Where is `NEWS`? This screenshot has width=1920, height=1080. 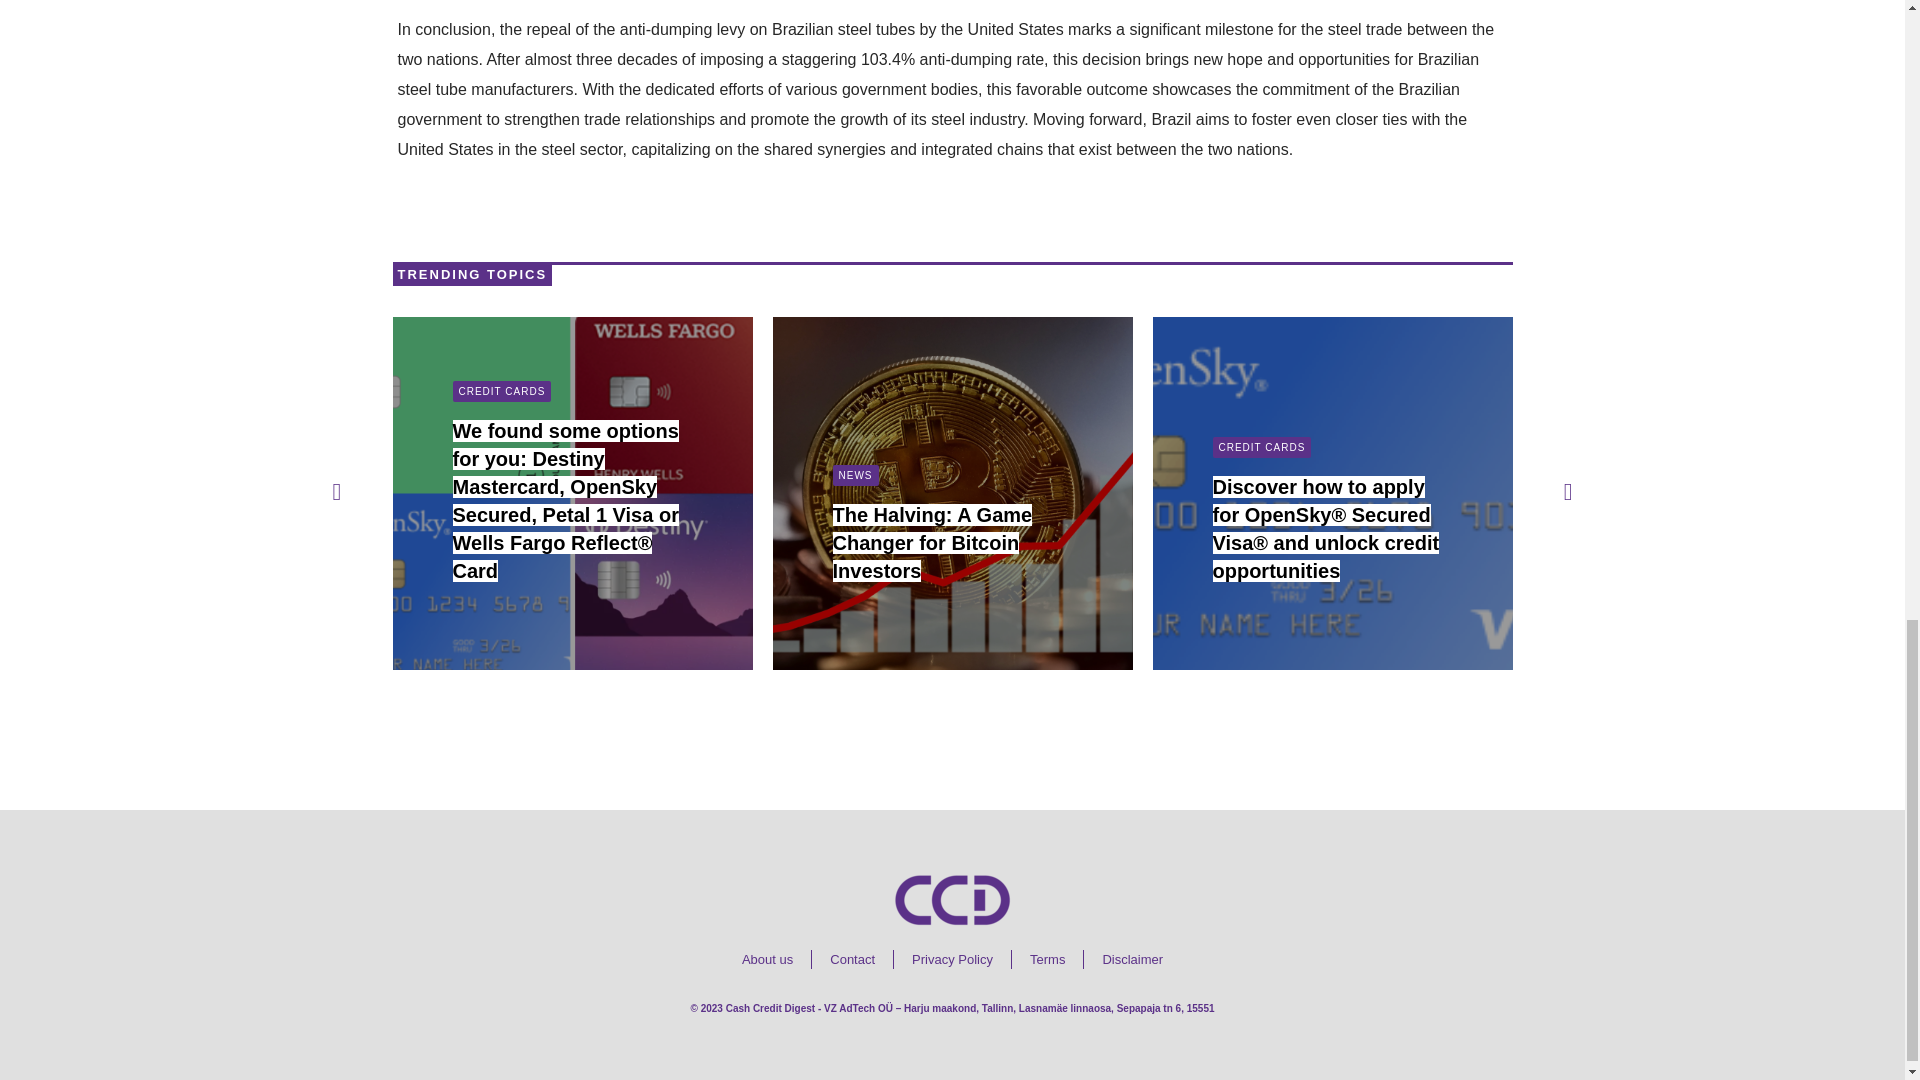 NEWS is located at coordinates (854, 476).